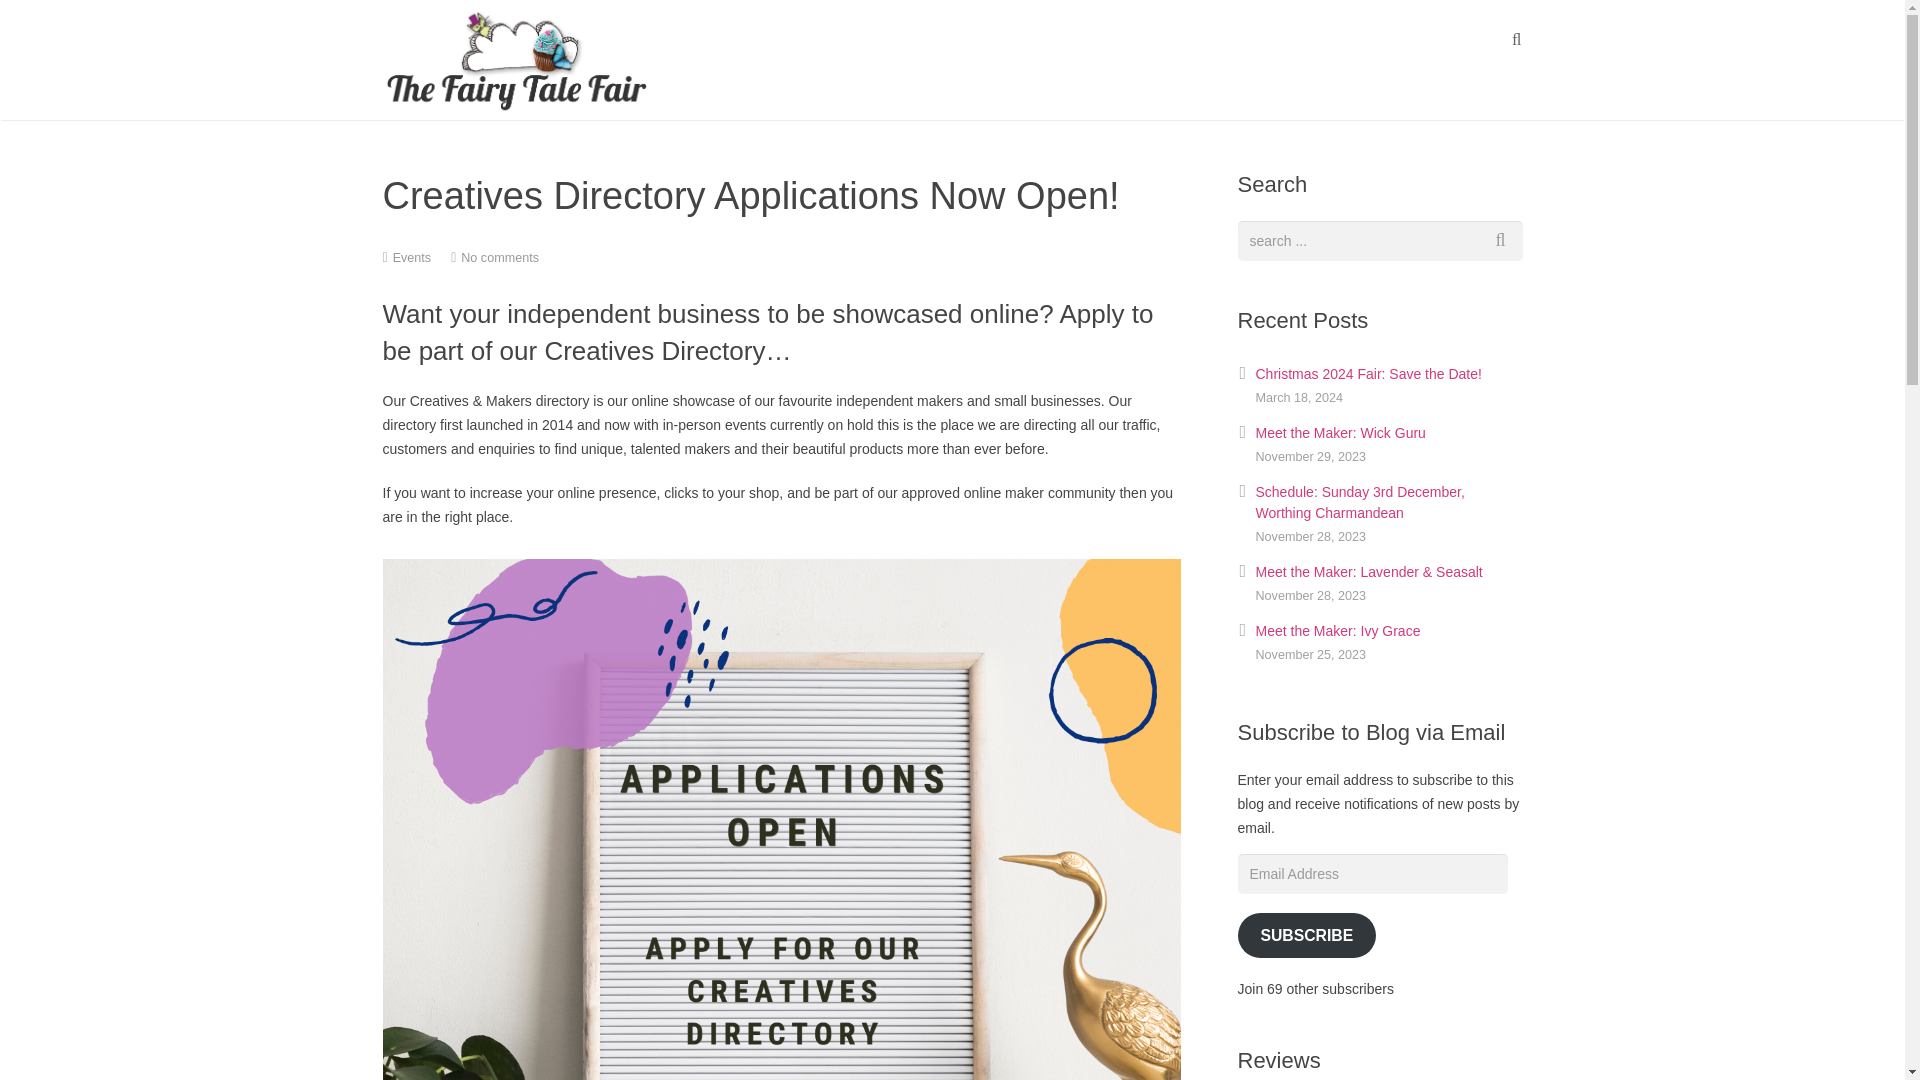 Image resolution: width=1920 pixels, height=1080 pixels. I want to click on SUBSCRIBE, so click(1307, 934).